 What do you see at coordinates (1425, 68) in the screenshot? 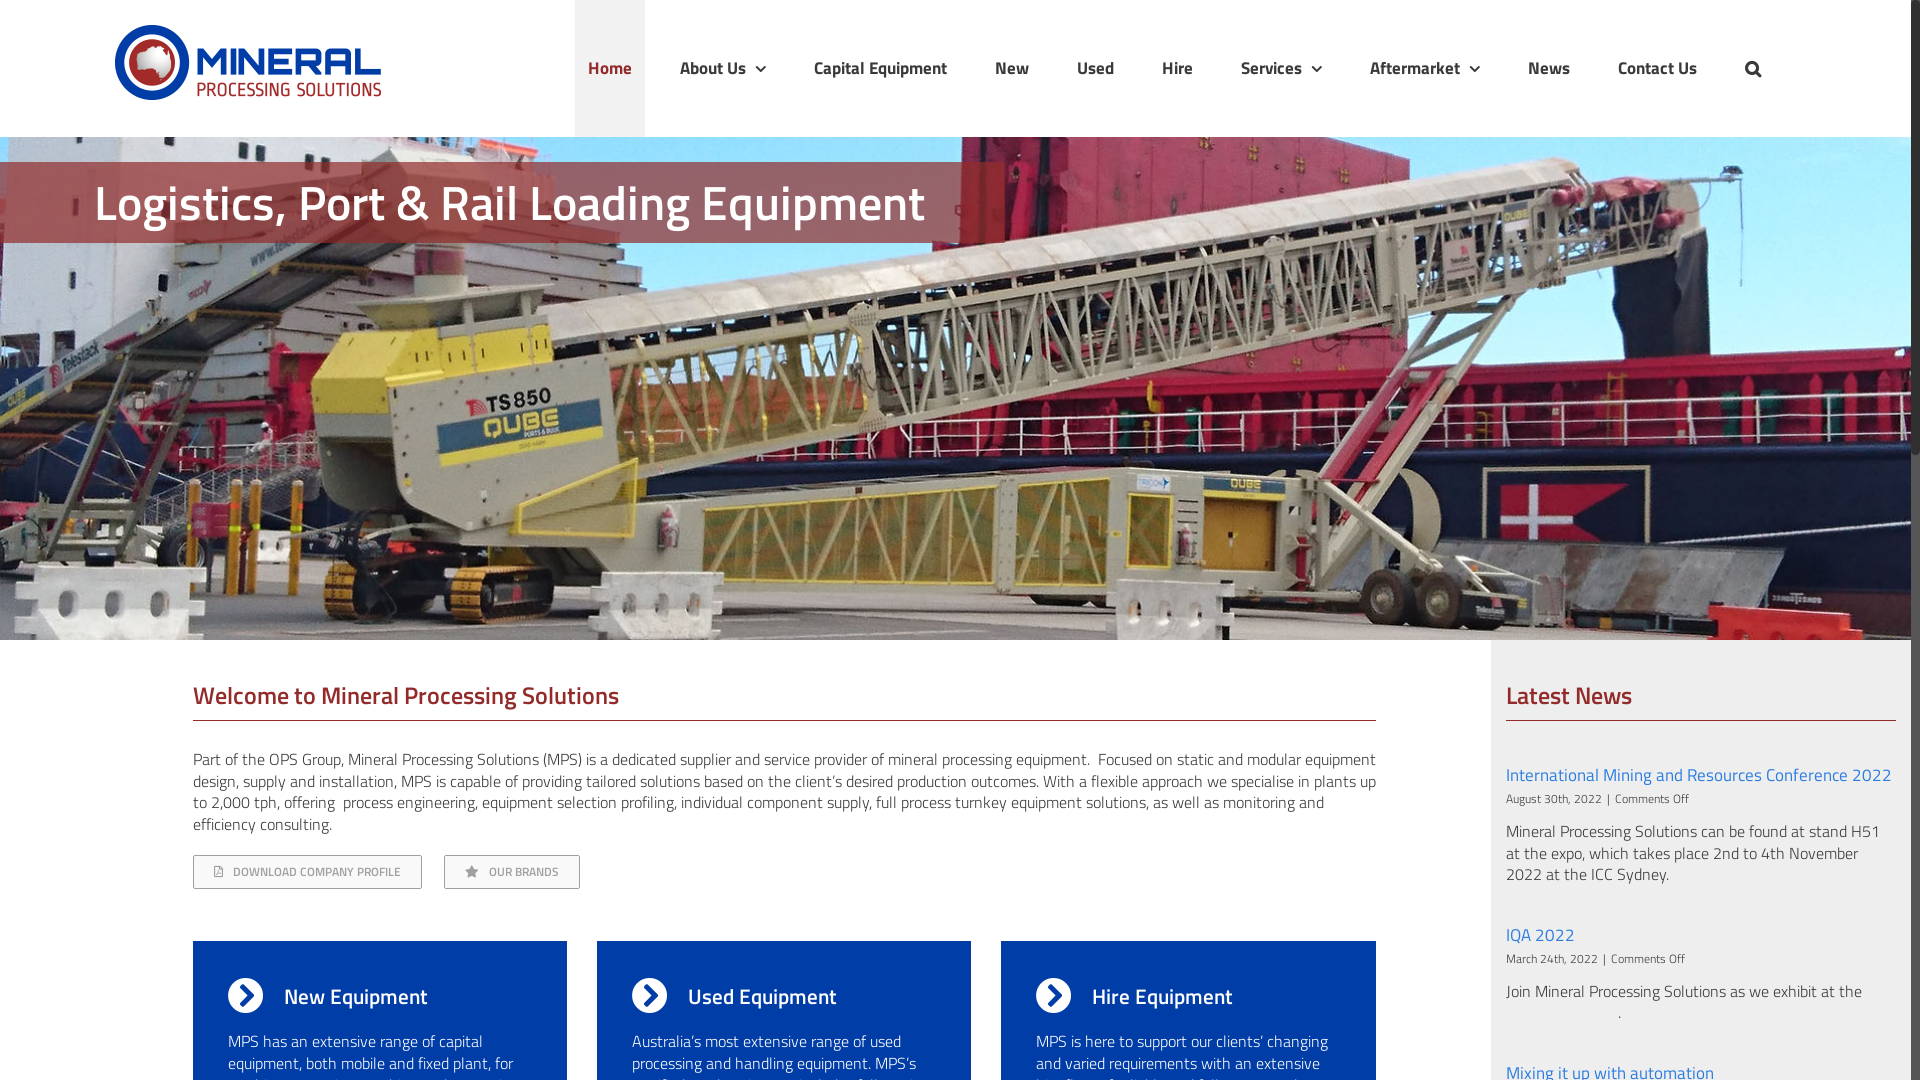
I see `Aftermarket` at bounding box center [1425, 68].